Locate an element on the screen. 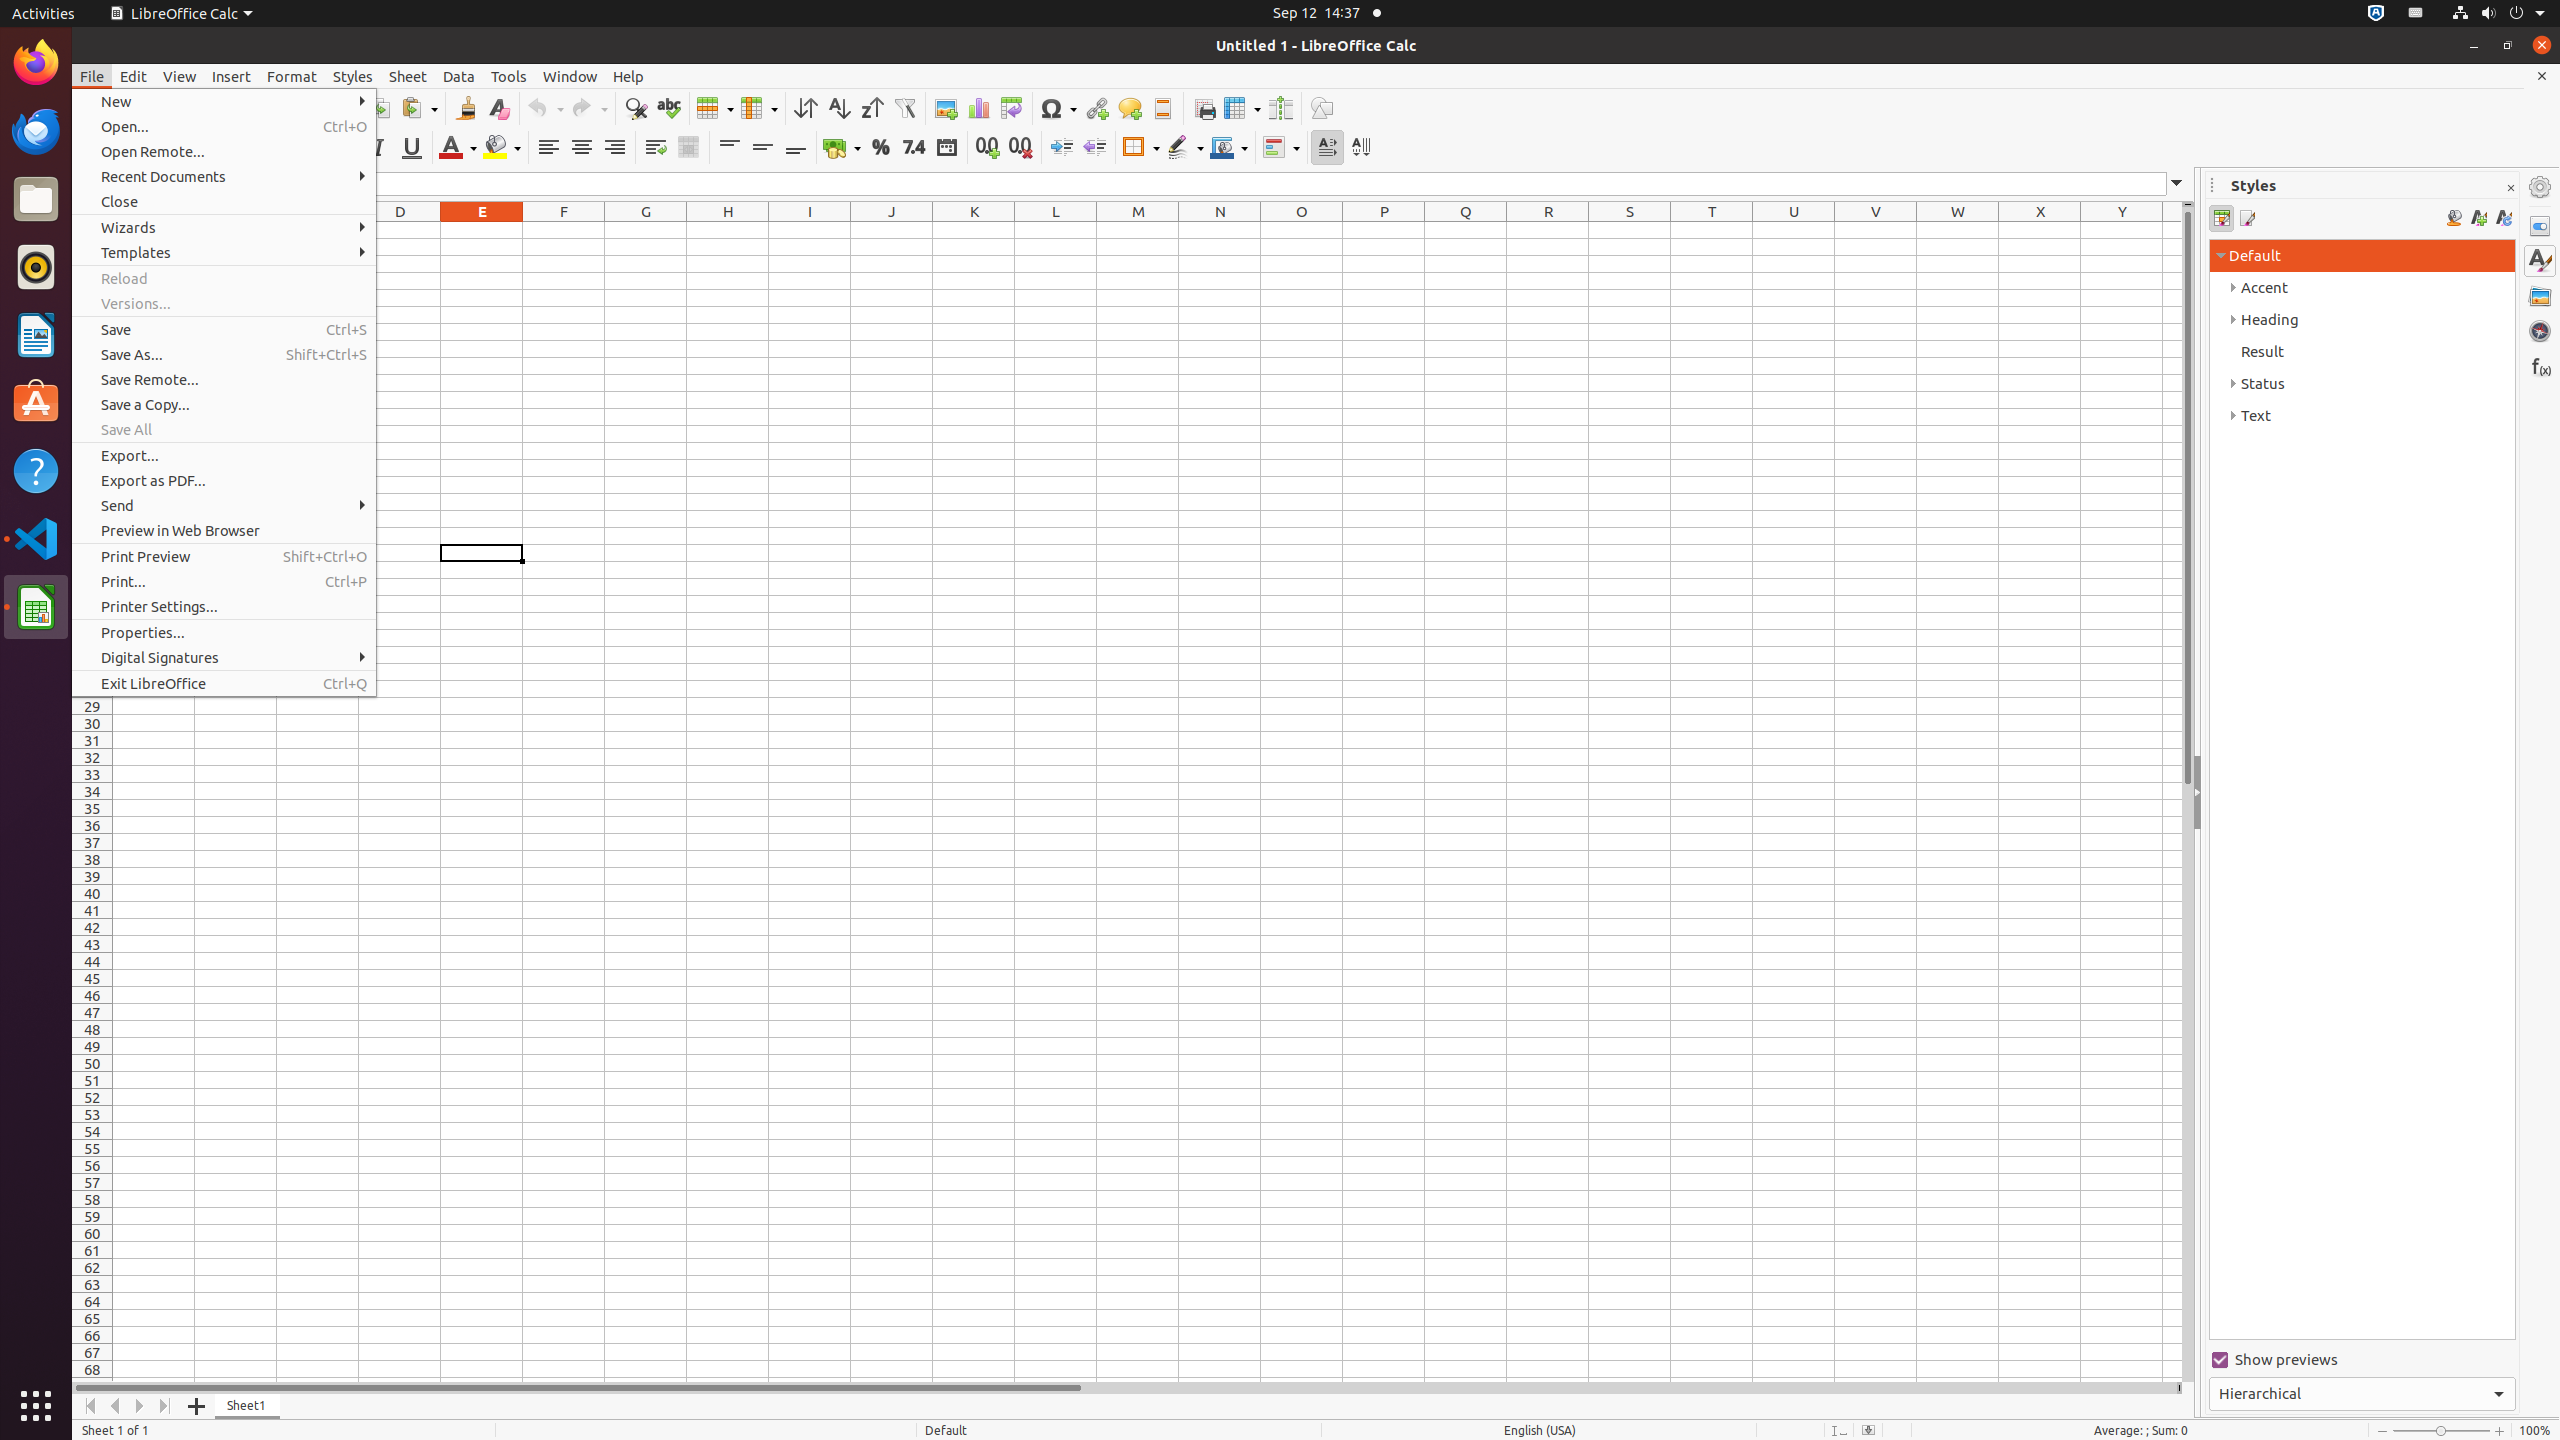 Image resolution: width=2560 pixels, height=1440 pixels. Print... is located at coordinates (224, 582).